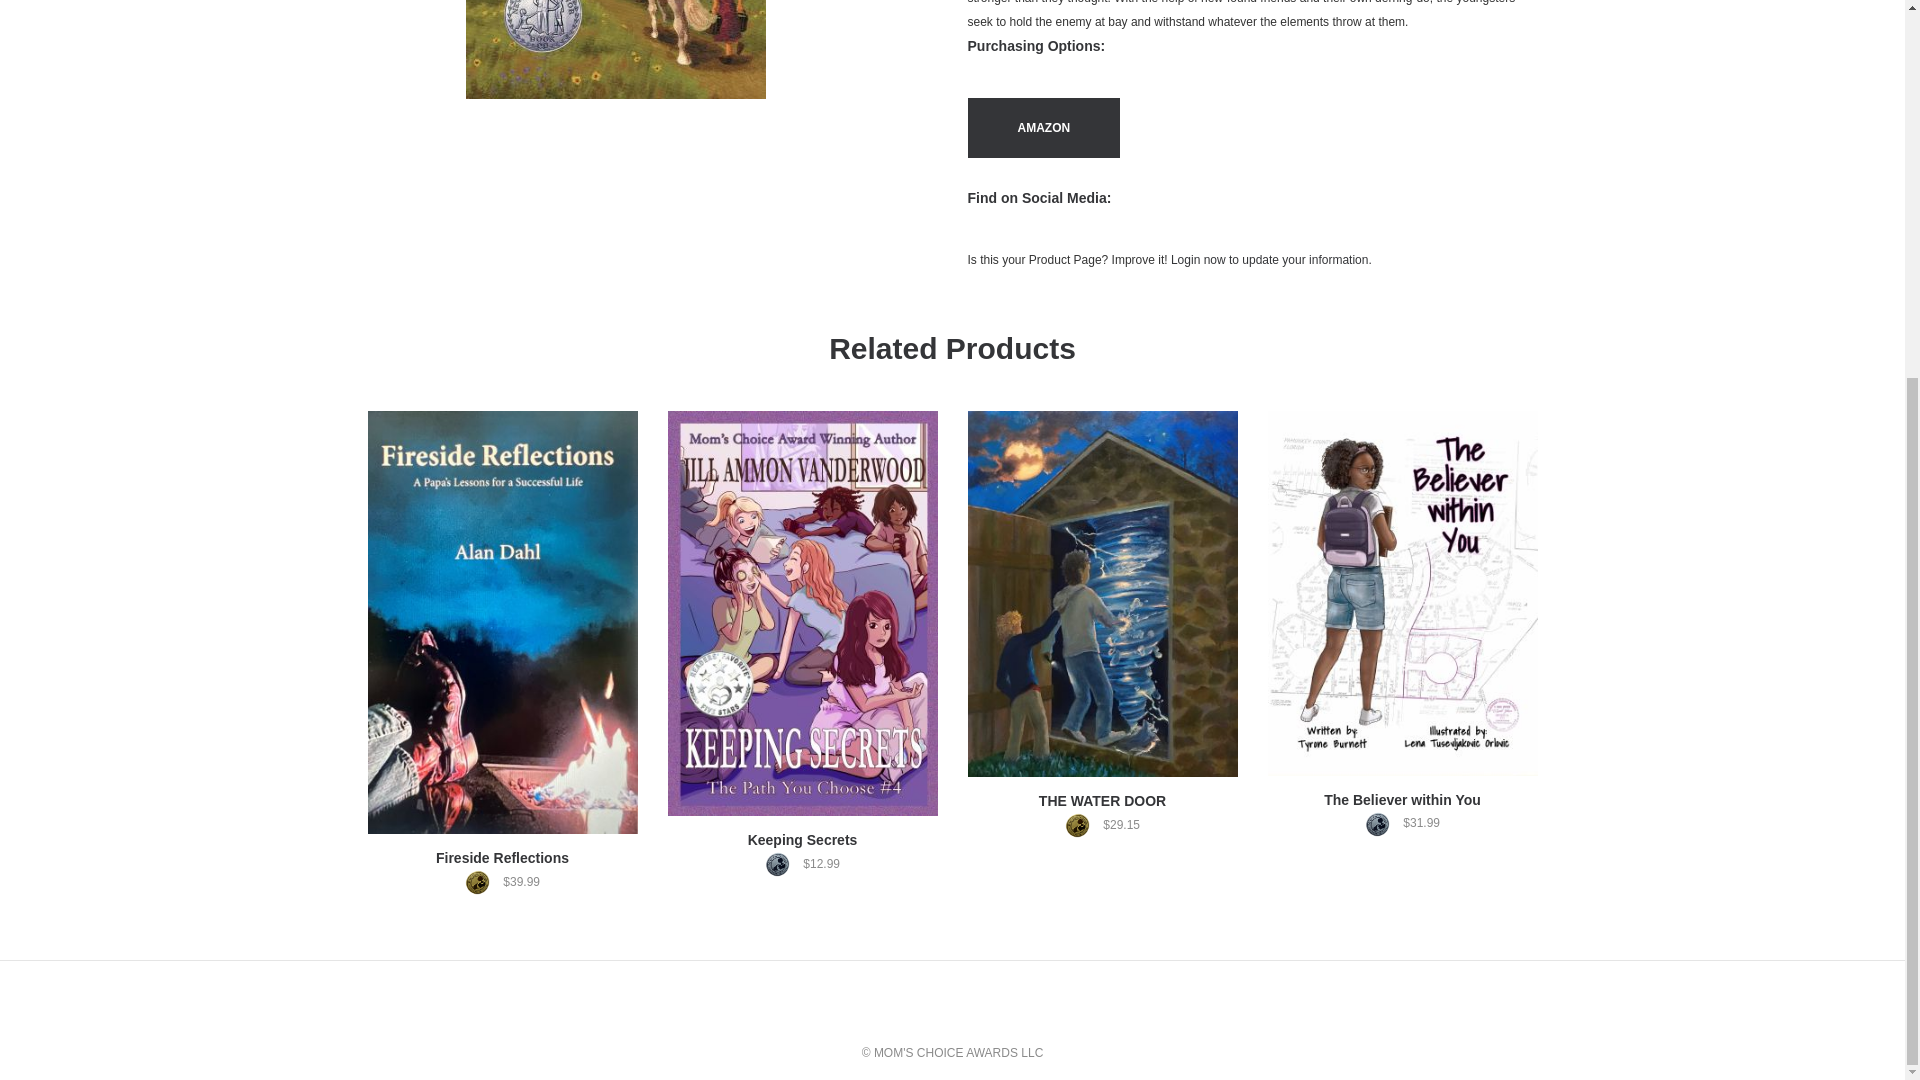 The height and width of the screenshot is (1080, 1920). What do you see at coordinates (482, 882) in the screenshot?
I see `MCA Gold Award` at bounding box center [482, 882].